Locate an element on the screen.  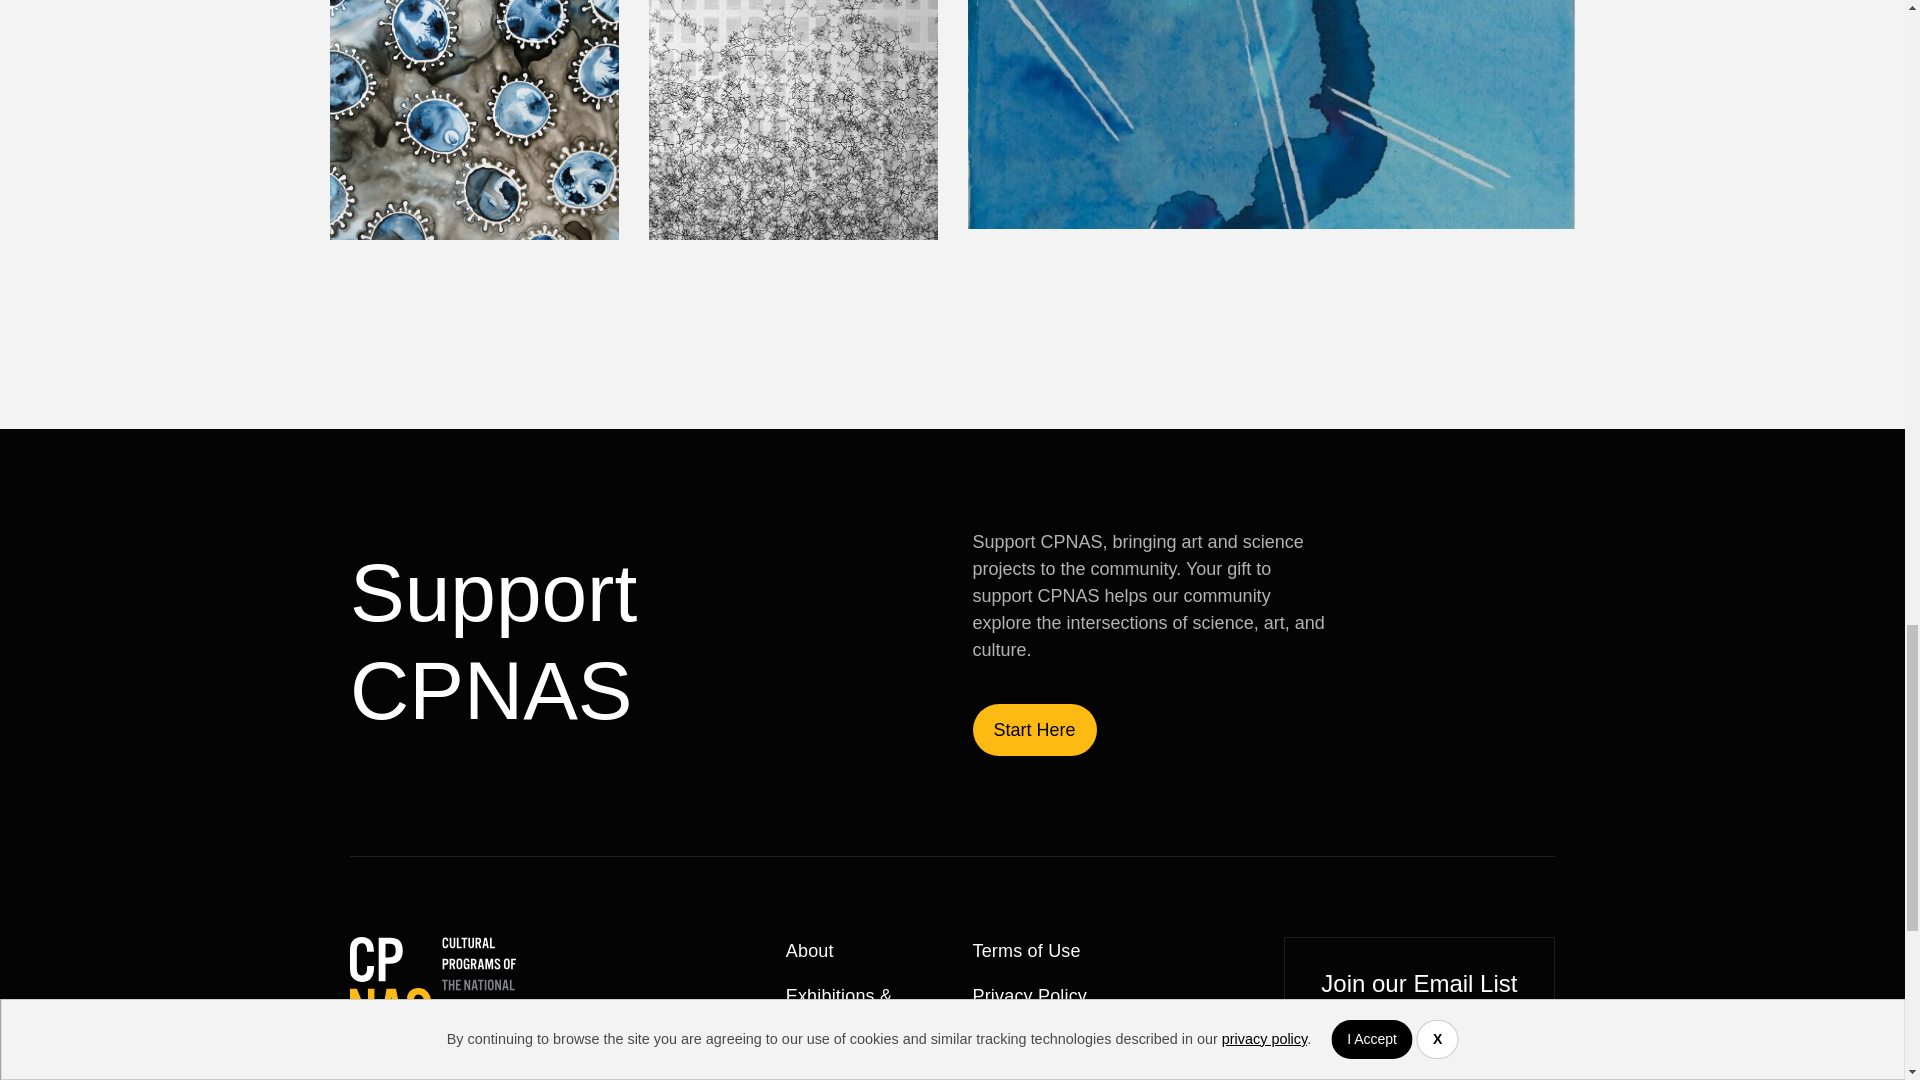
CPNAS-logo-invert is located at coordinates (432, 984).